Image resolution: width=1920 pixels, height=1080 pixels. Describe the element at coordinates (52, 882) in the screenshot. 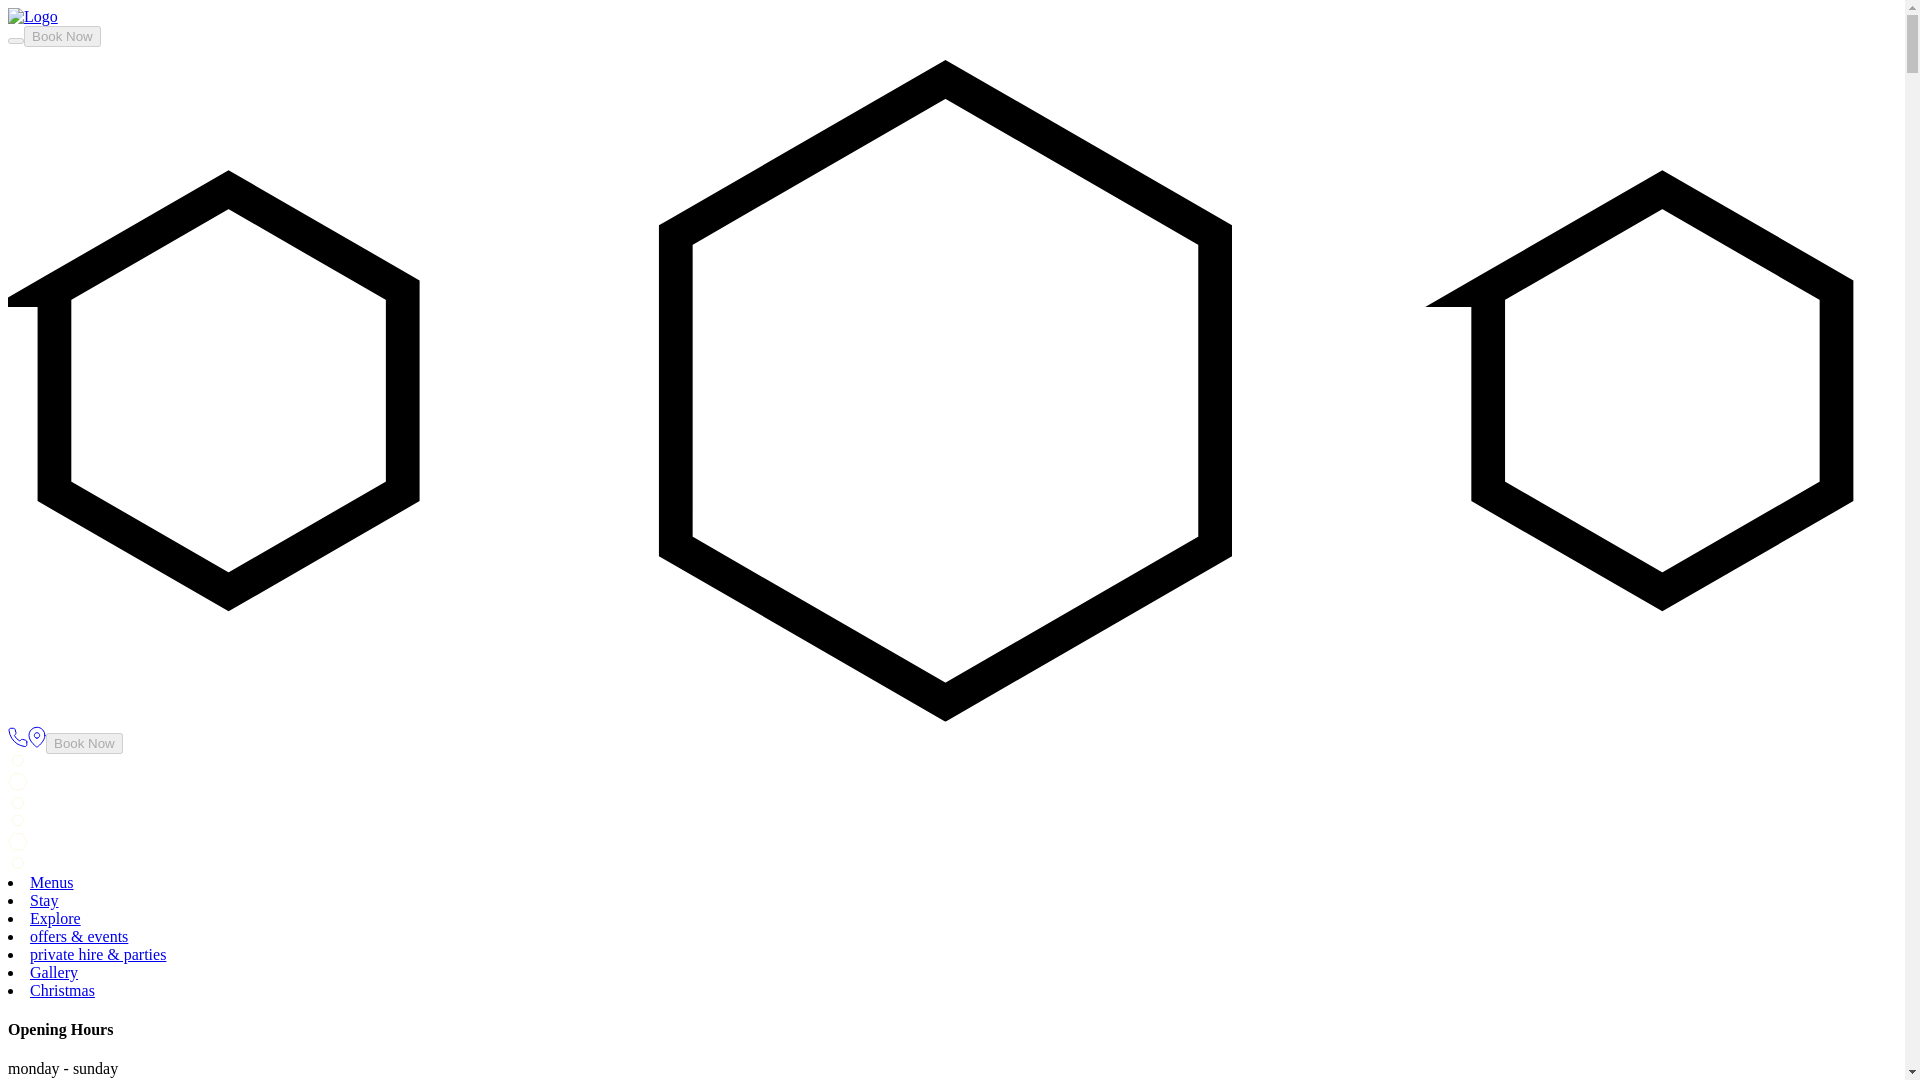

I see `Menus` at that location.